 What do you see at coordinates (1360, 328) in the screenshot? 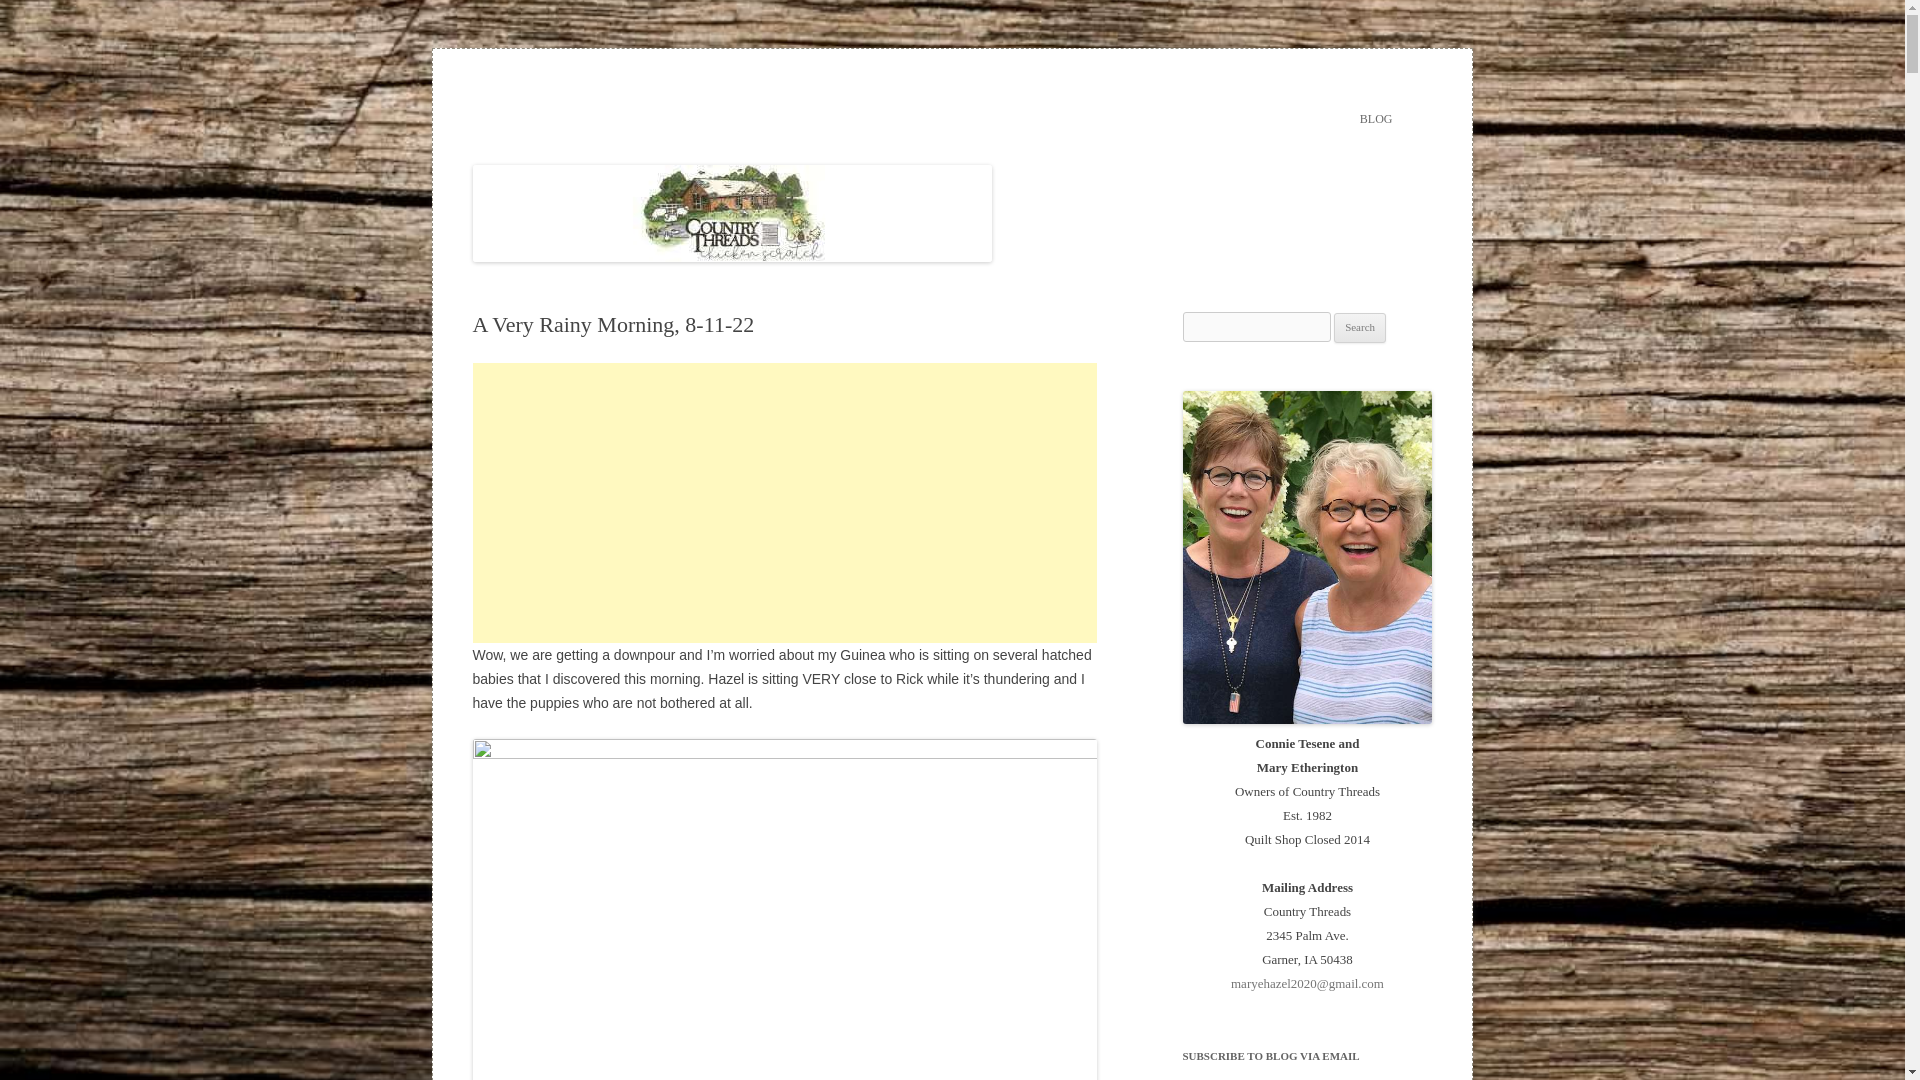
I see `Search` at bounding box center [1360, 328].